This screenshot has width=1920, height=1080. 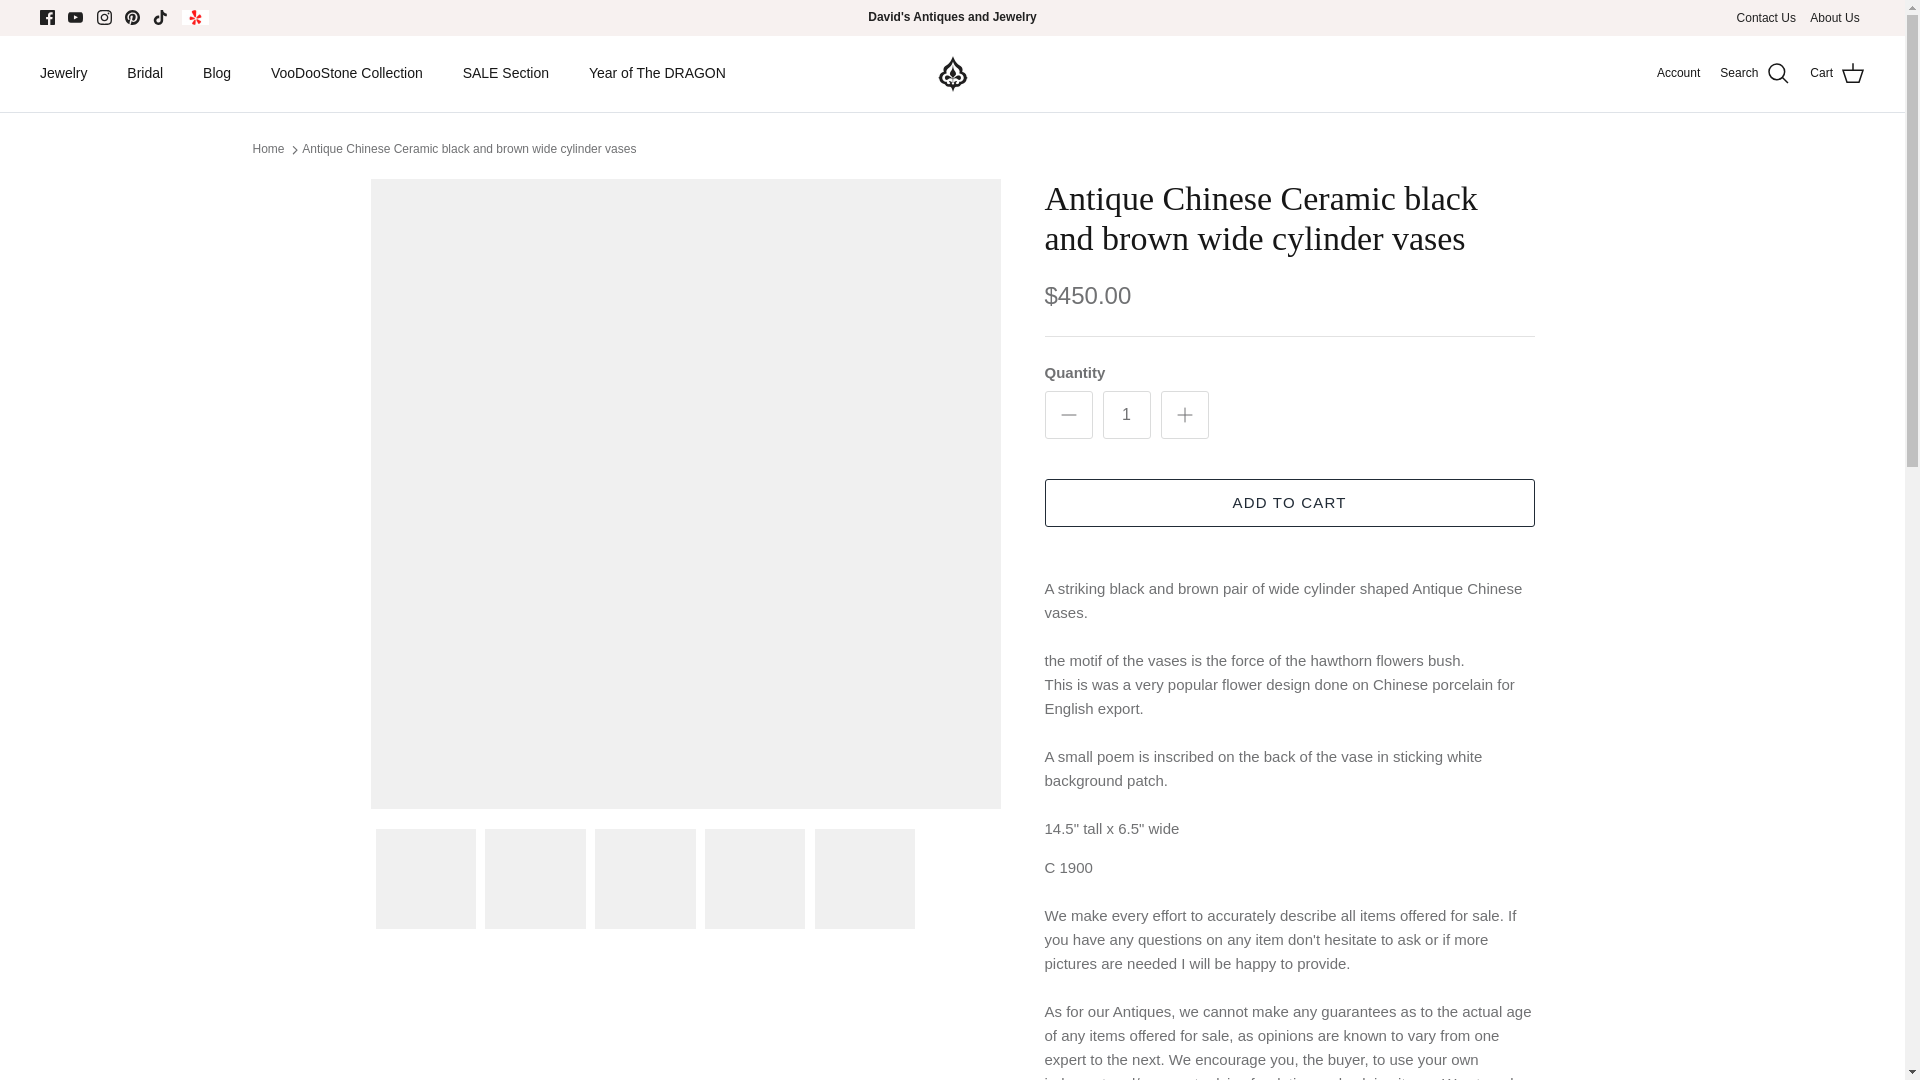 I want to click on Year of The DRAGON, so click(x=657, y=73).